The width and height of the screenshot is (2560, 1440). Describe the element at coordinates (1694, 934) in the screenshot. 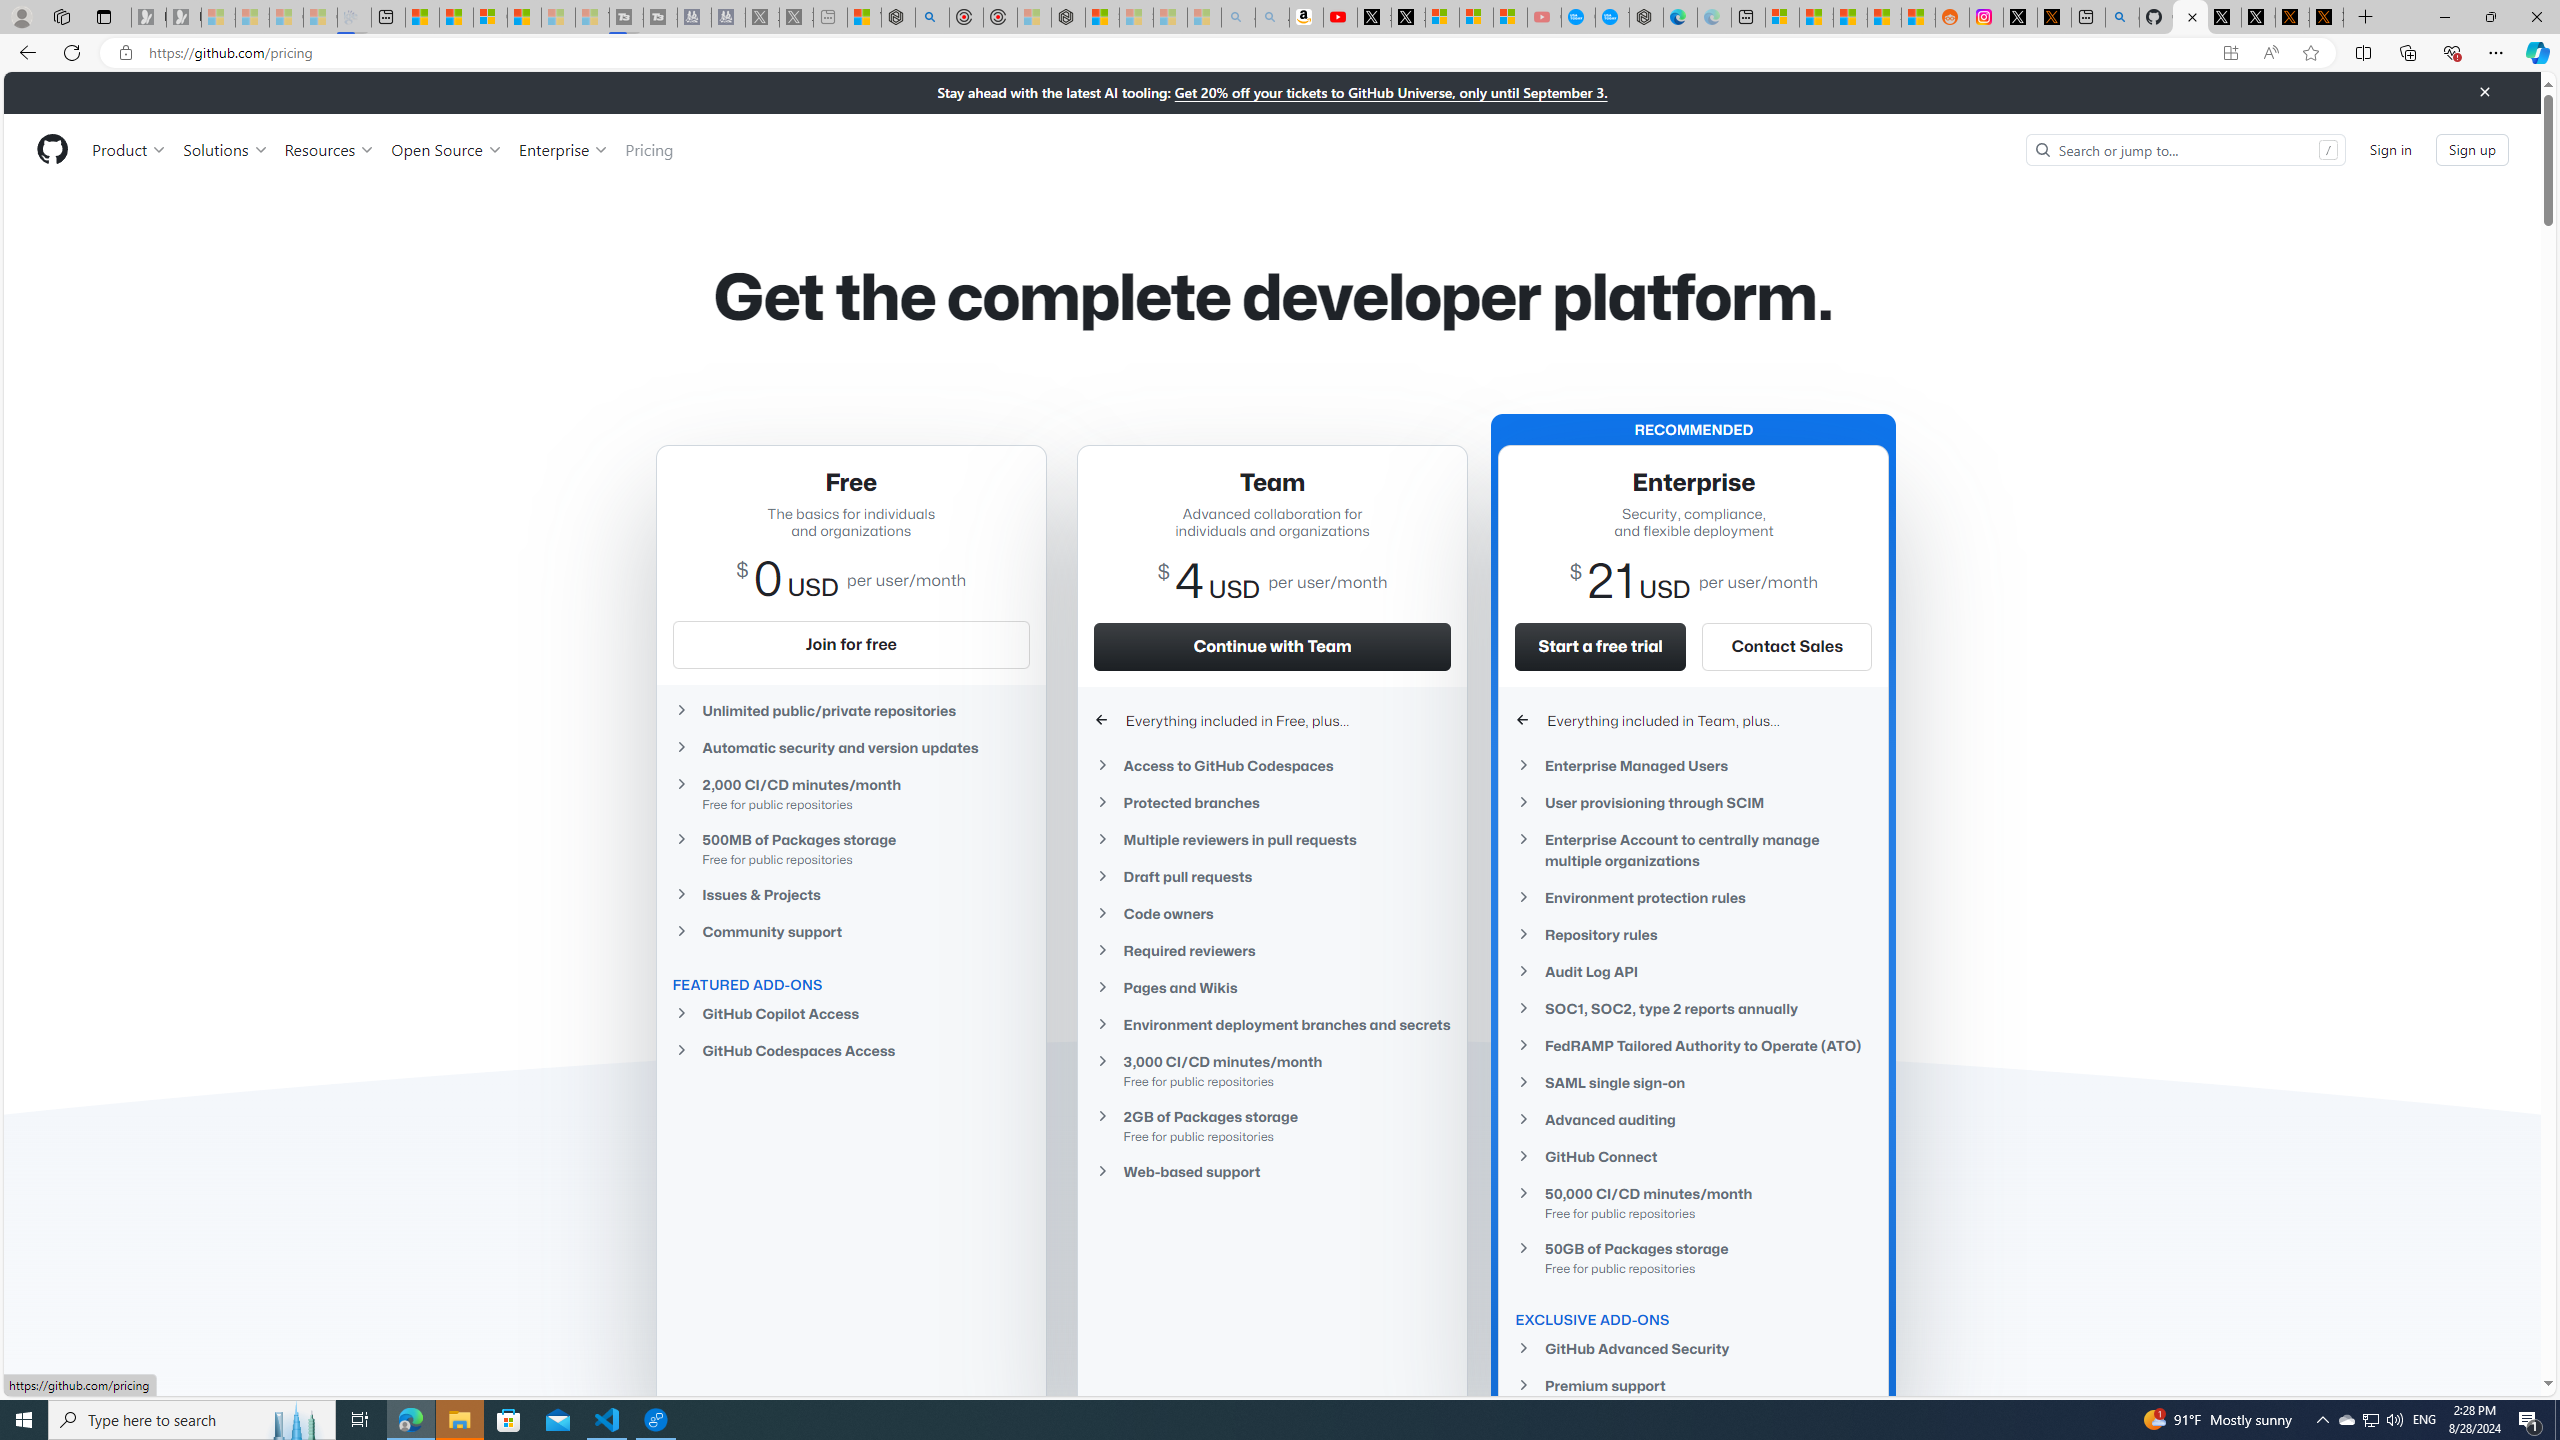

I see `Repository rules` at that location.